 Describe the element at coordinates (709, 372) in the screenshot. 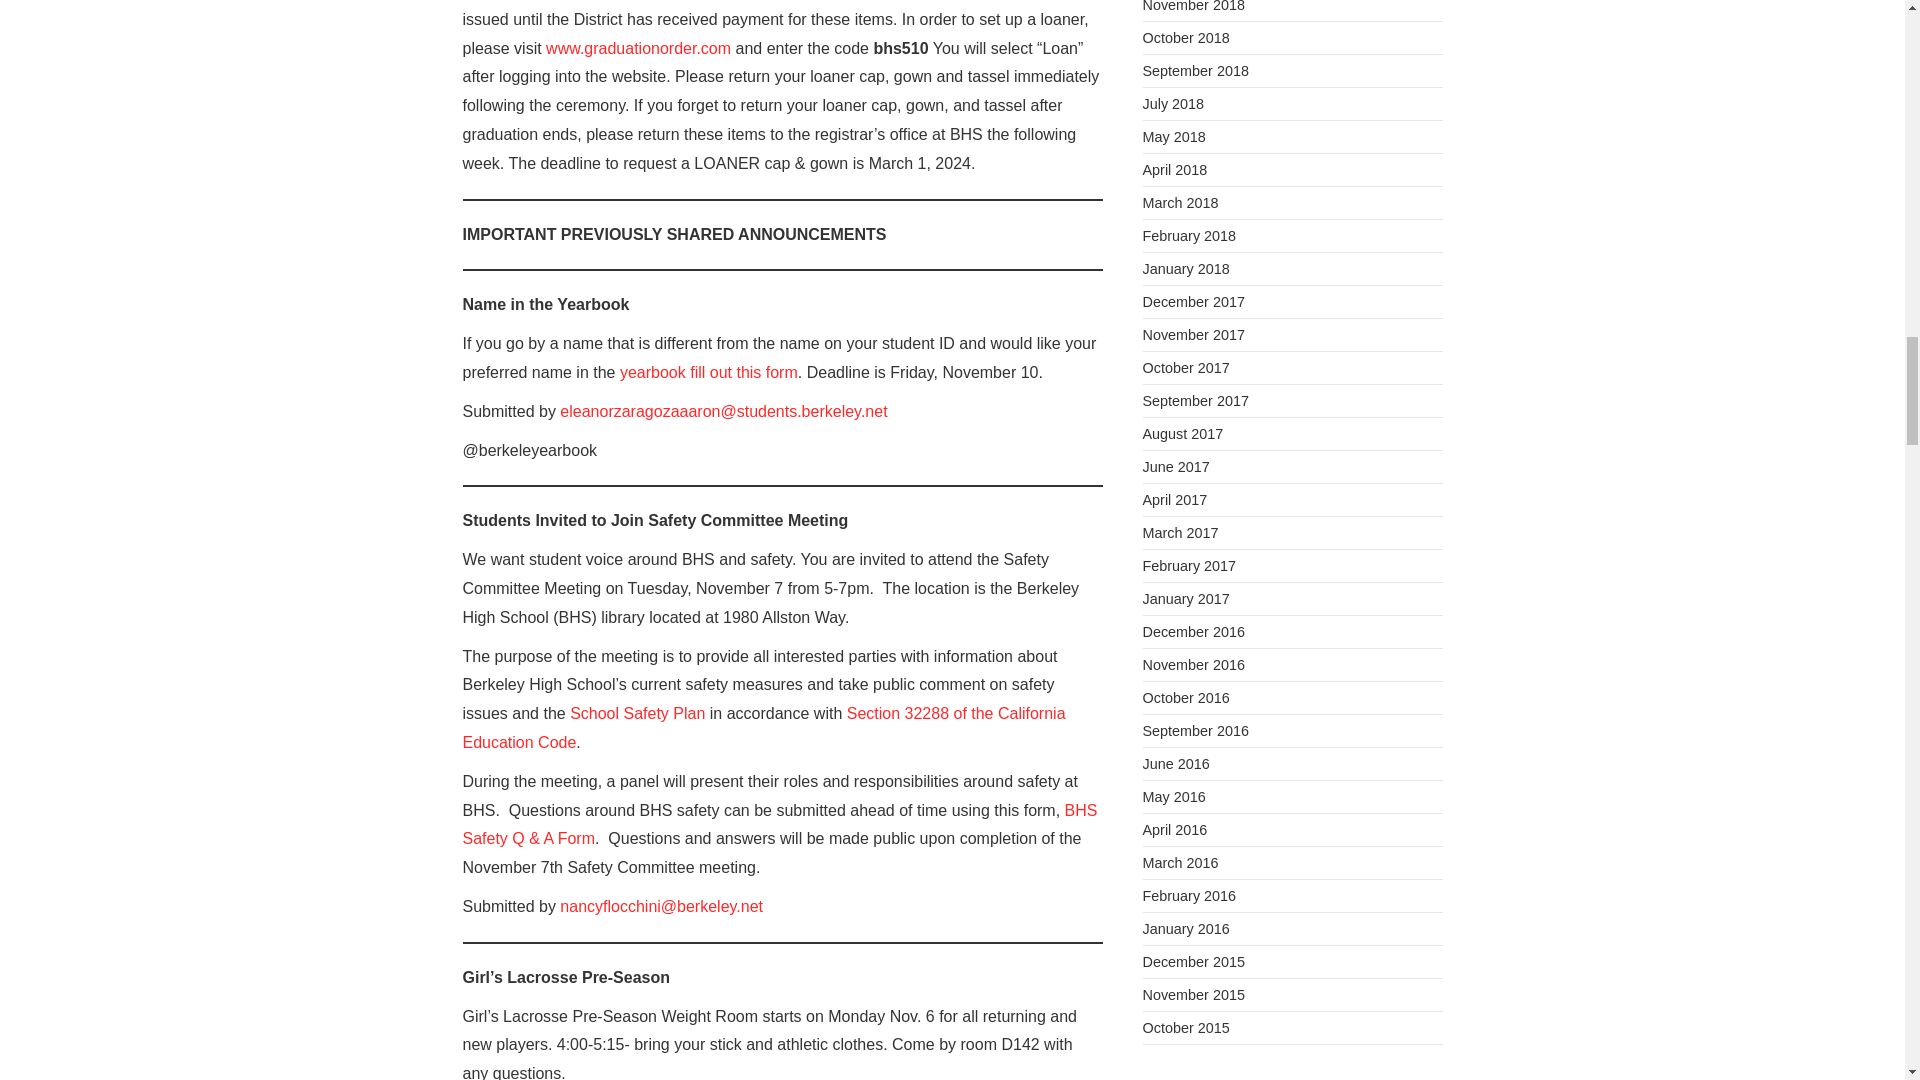

I see `yearbook fill out this form` at that location.